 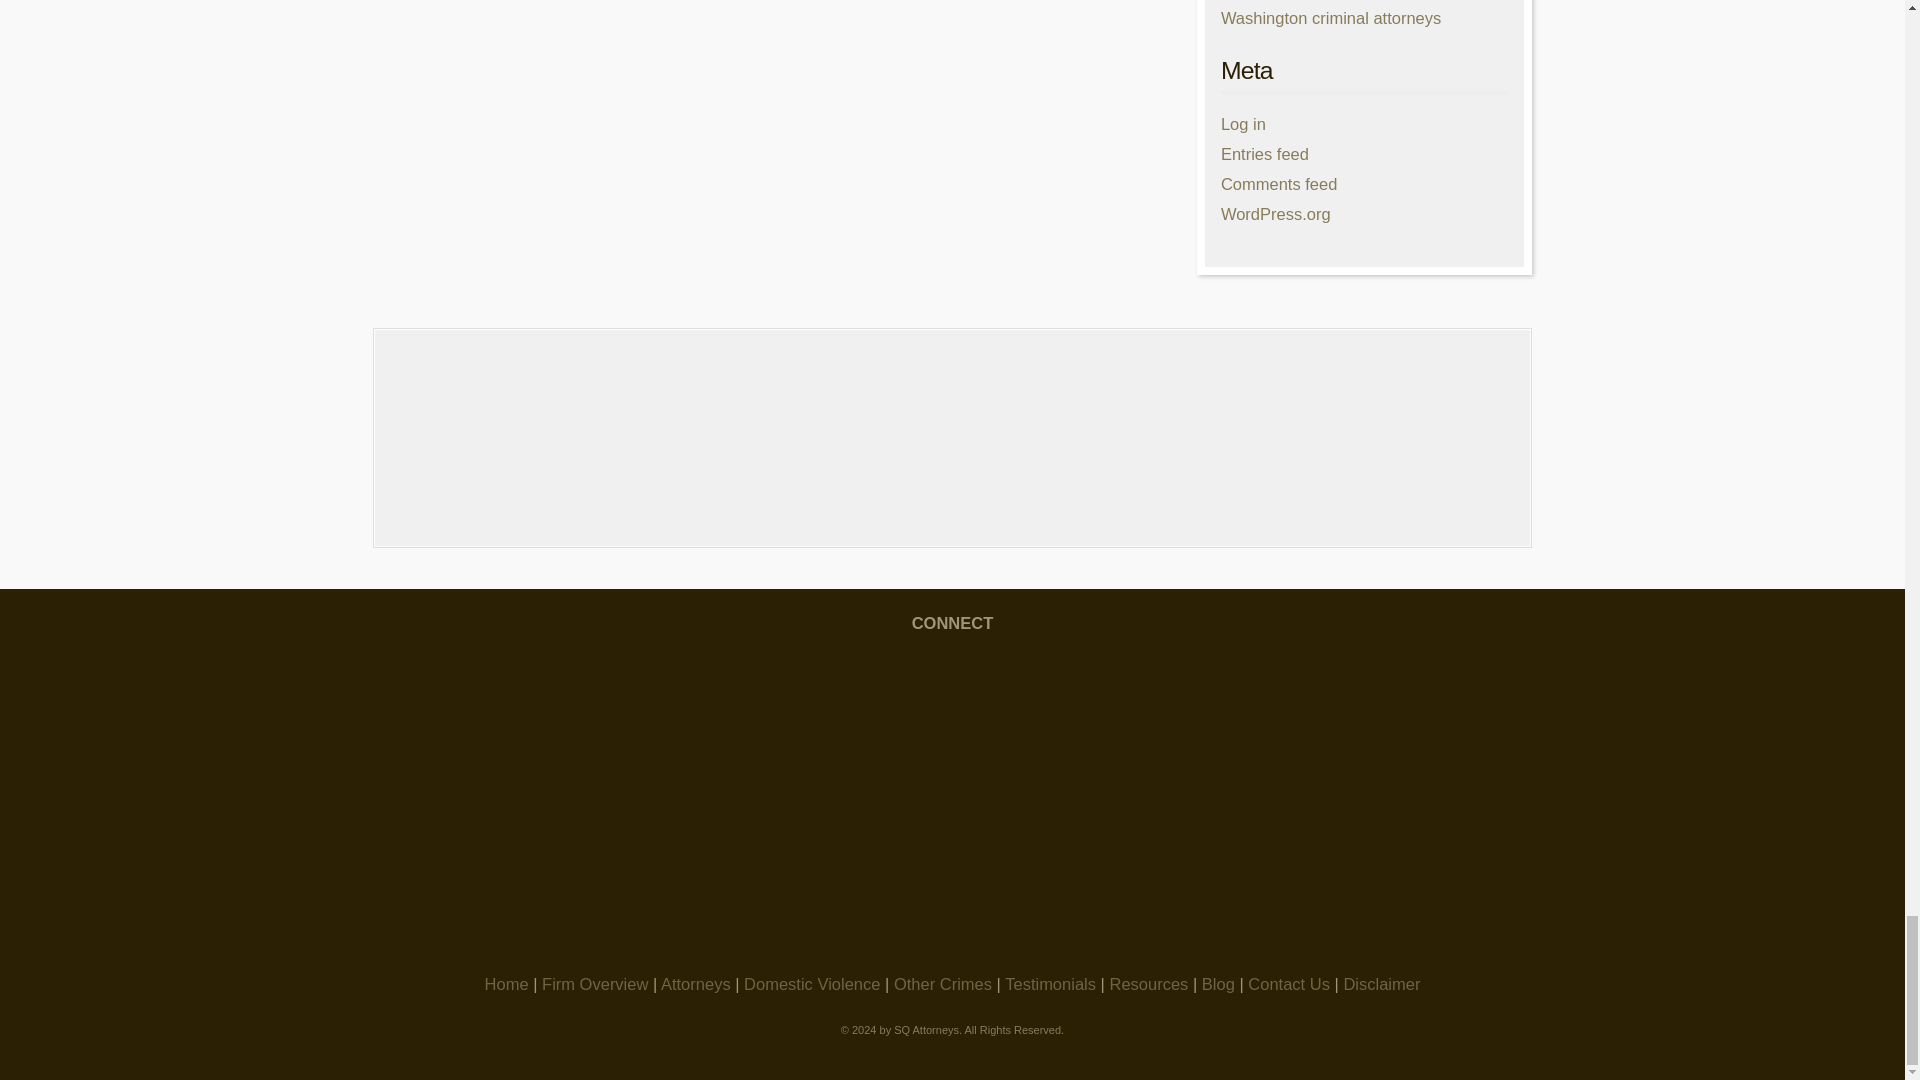 I want to click on Tumblr, so click(x=952, y=867).